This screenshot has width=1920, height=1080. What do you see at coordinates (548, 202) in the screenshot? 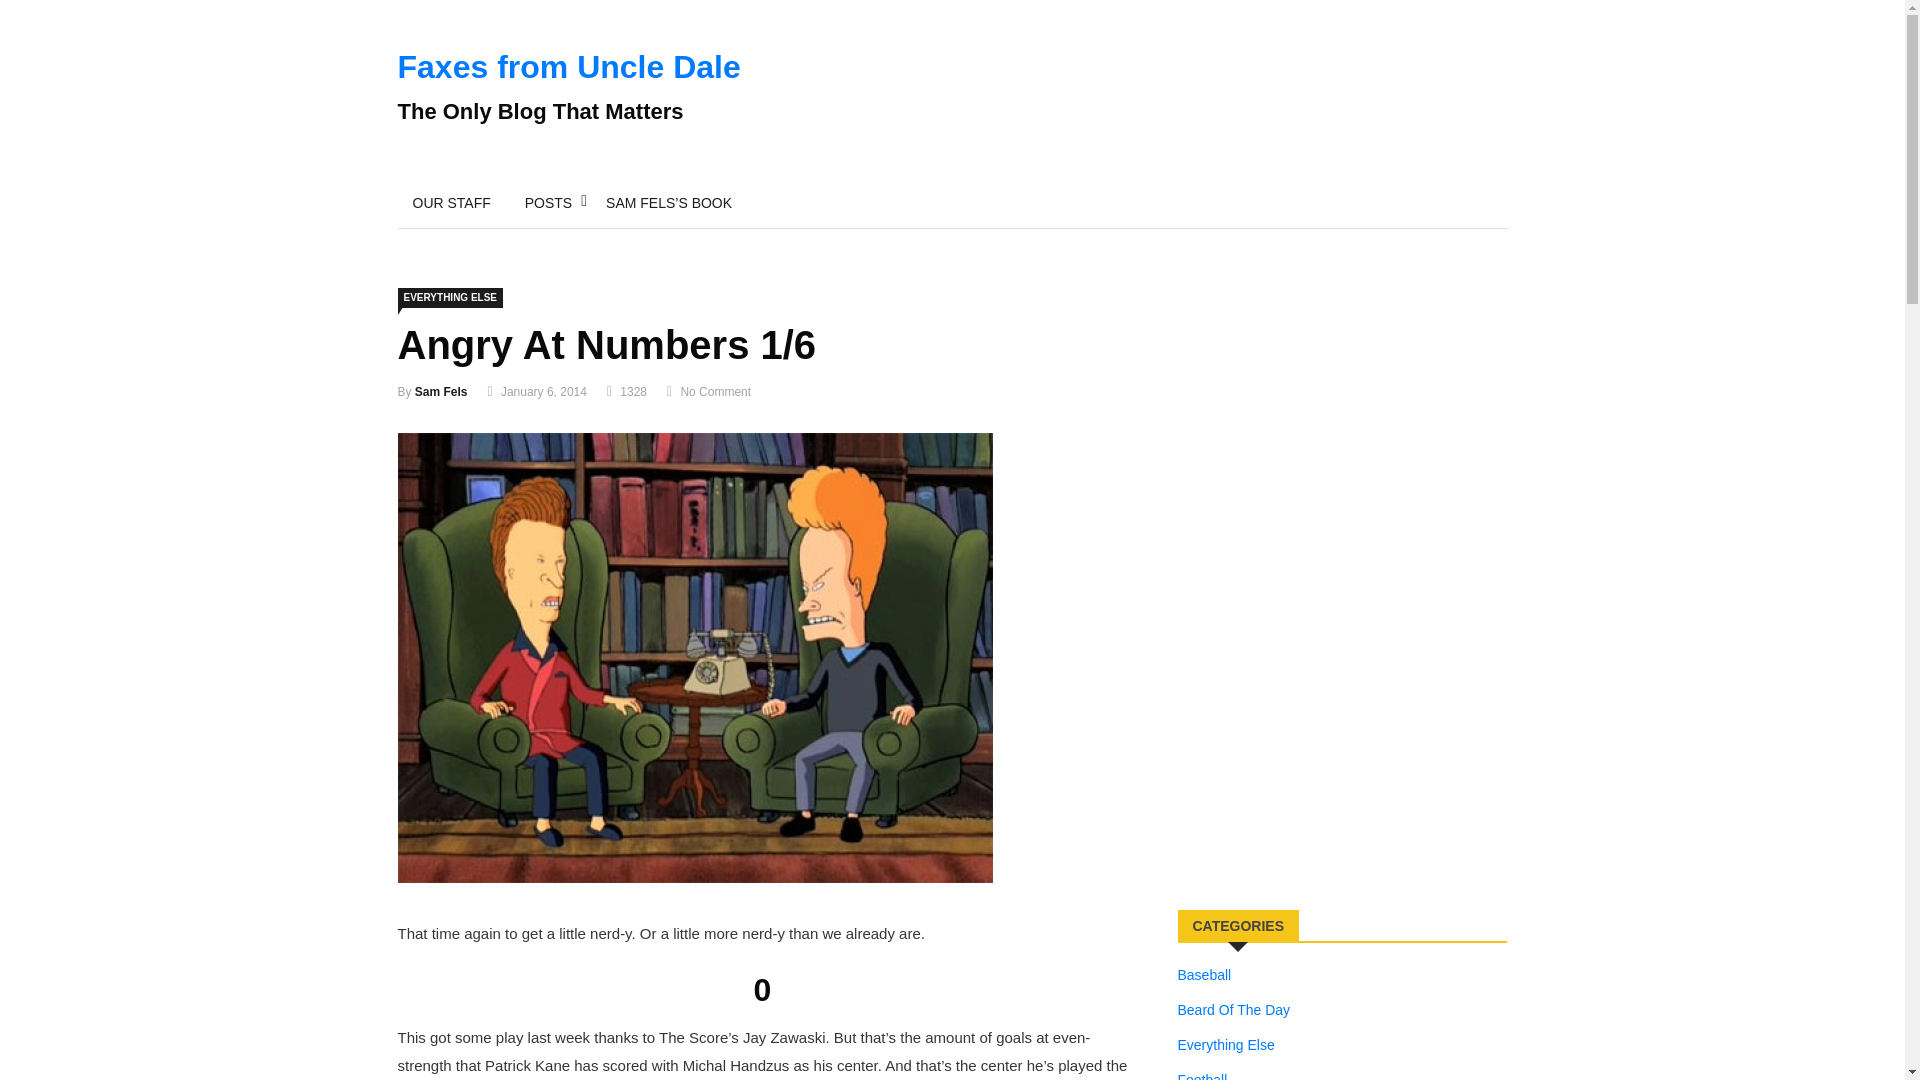
I see `POSTS` at bounding box center [548, 202].